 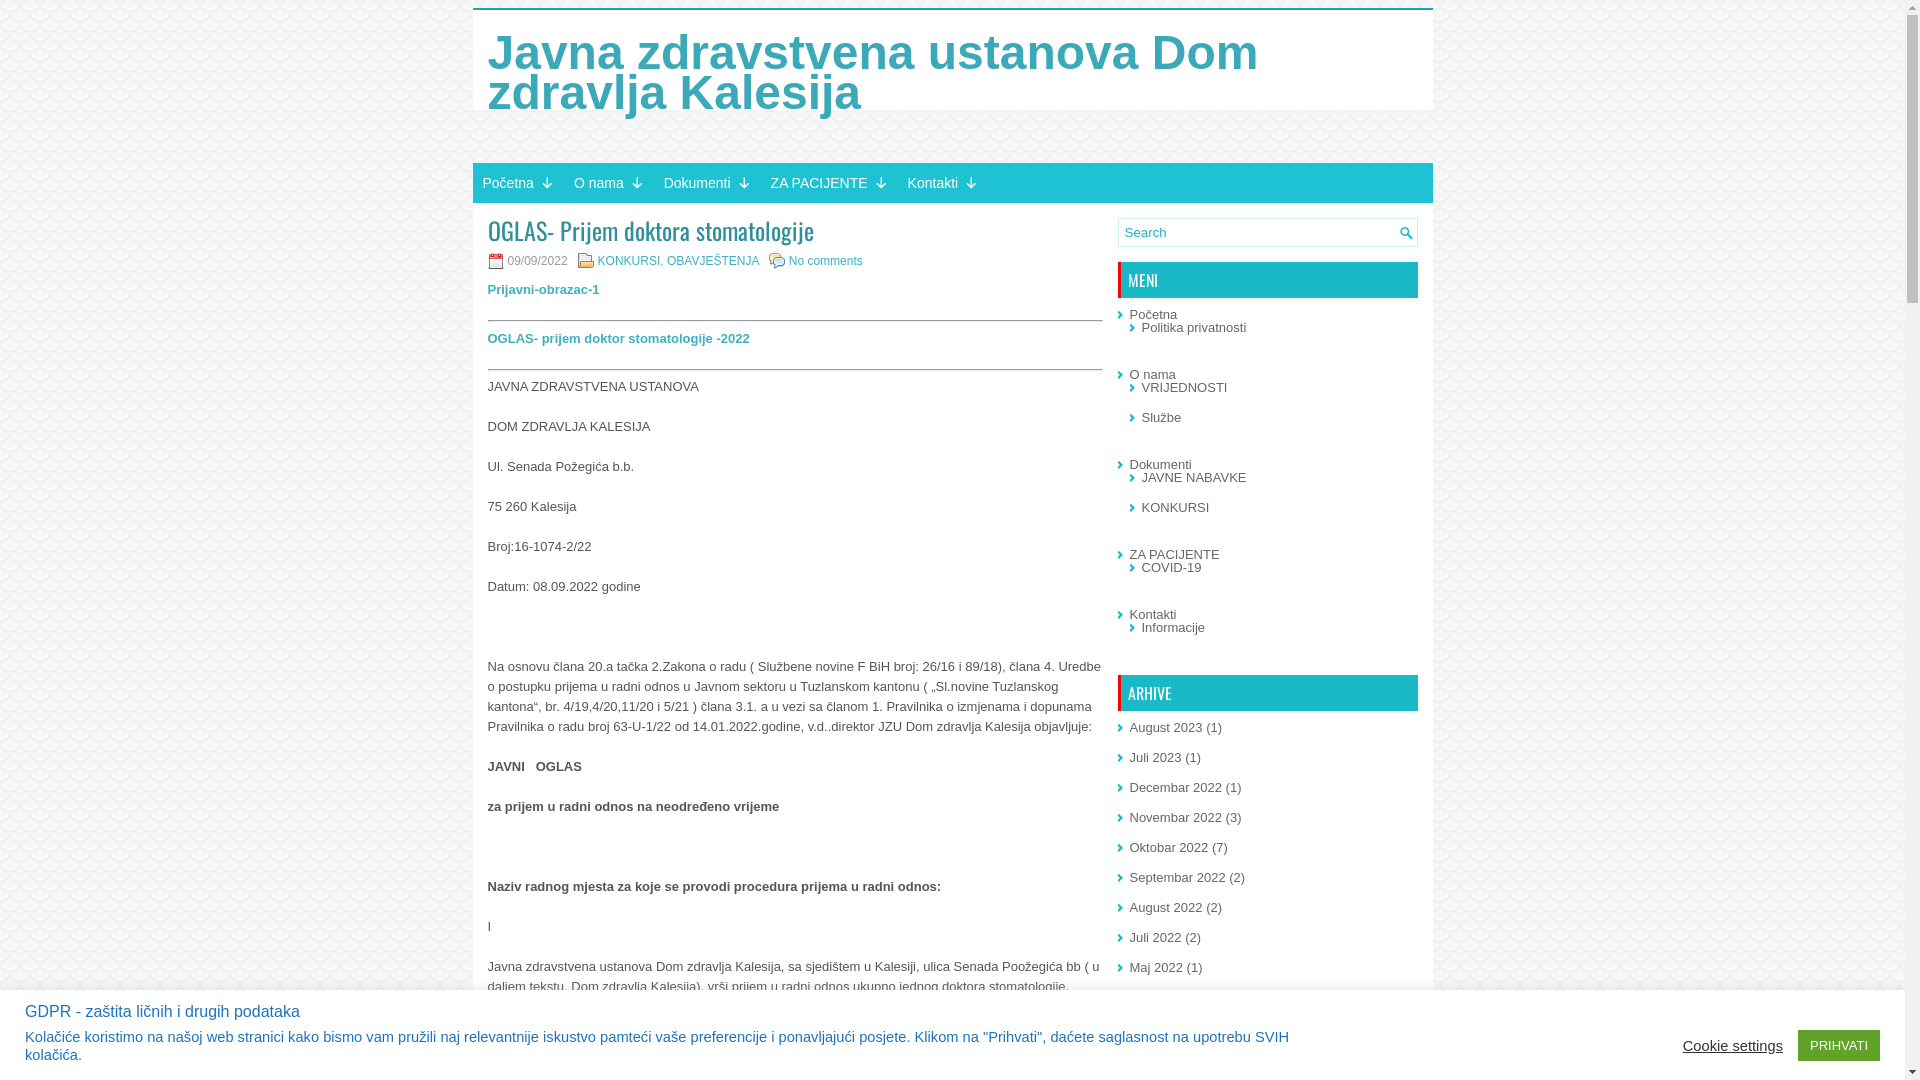 What do you see at coordinates (1160, 998) in the screenshot?
I see `April 2022` at bounding box center [1160, 998].